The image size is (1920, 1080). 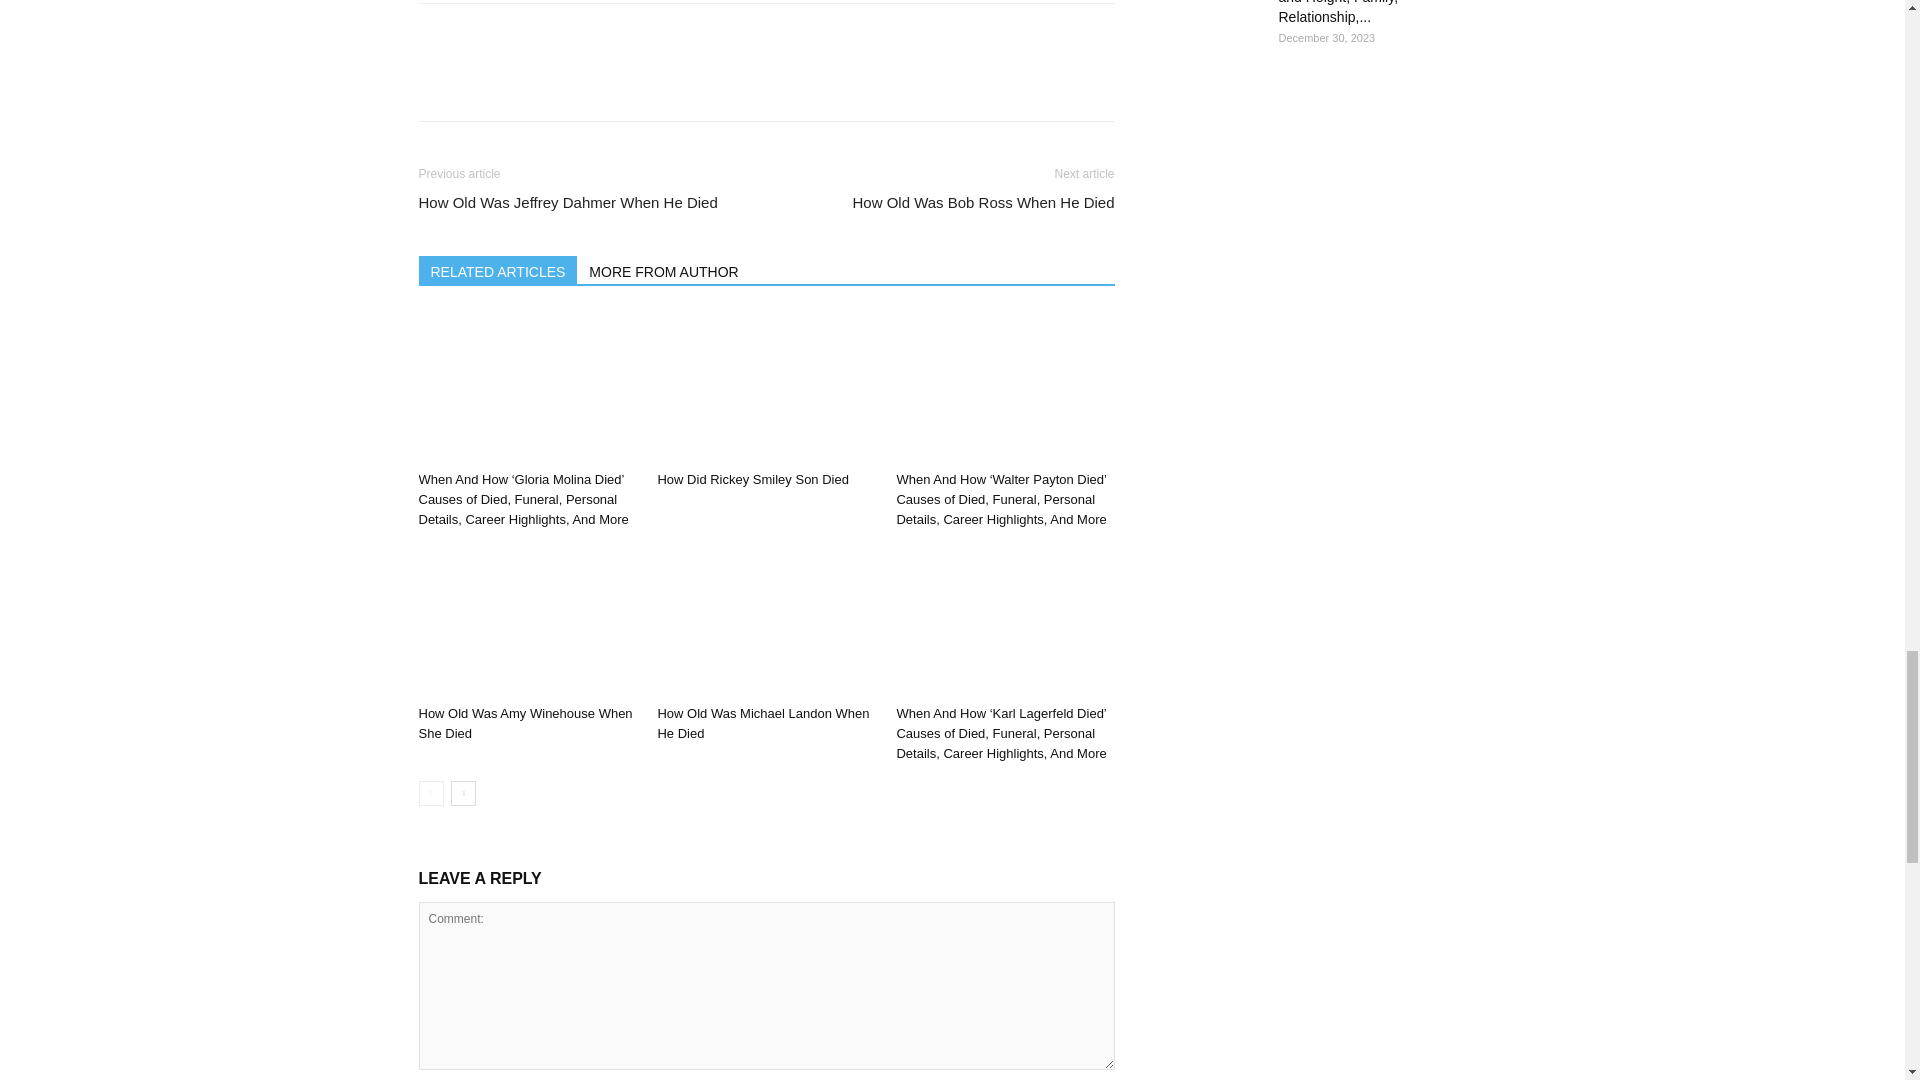 I want to click on How Old Was Michael Landon When He Died, so click(x=766, y=621).